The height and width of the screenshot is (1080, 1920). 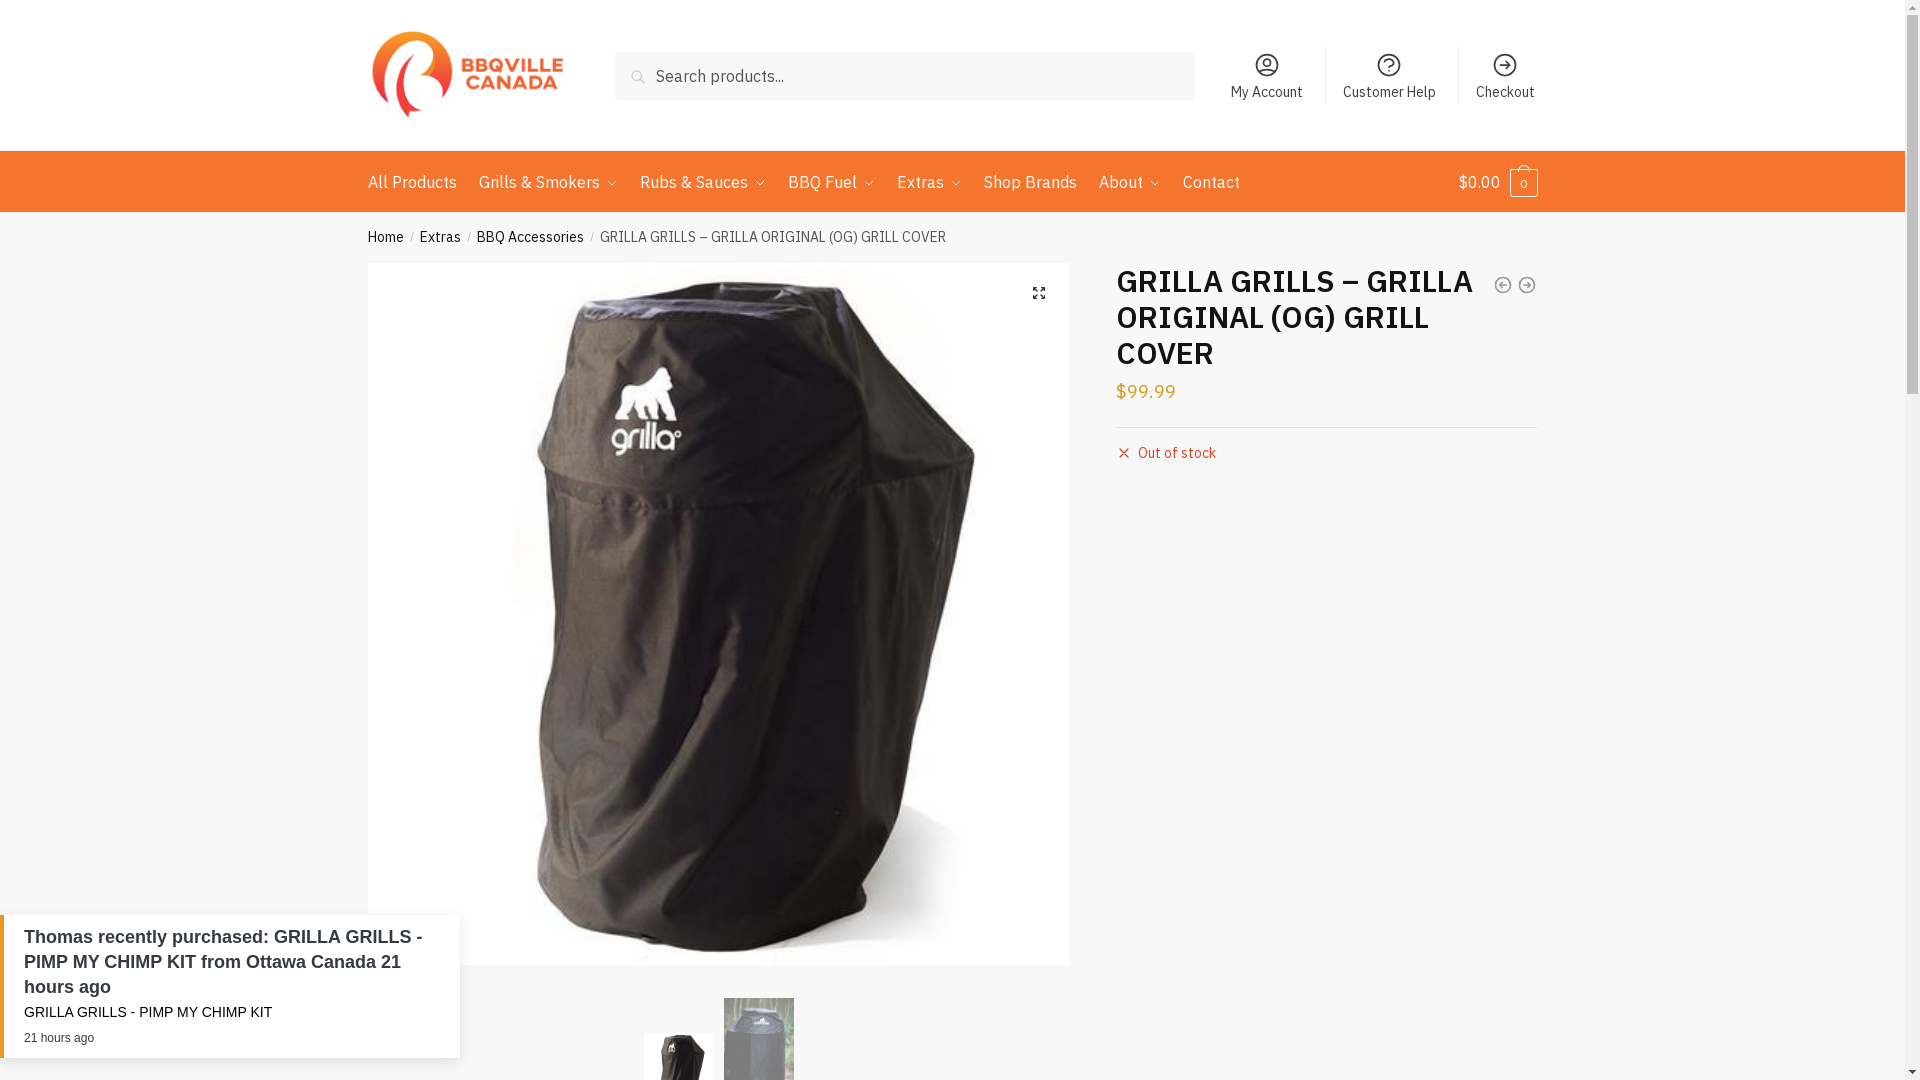 I want to click on BBQ Accessories, so click(x=530, y=237).